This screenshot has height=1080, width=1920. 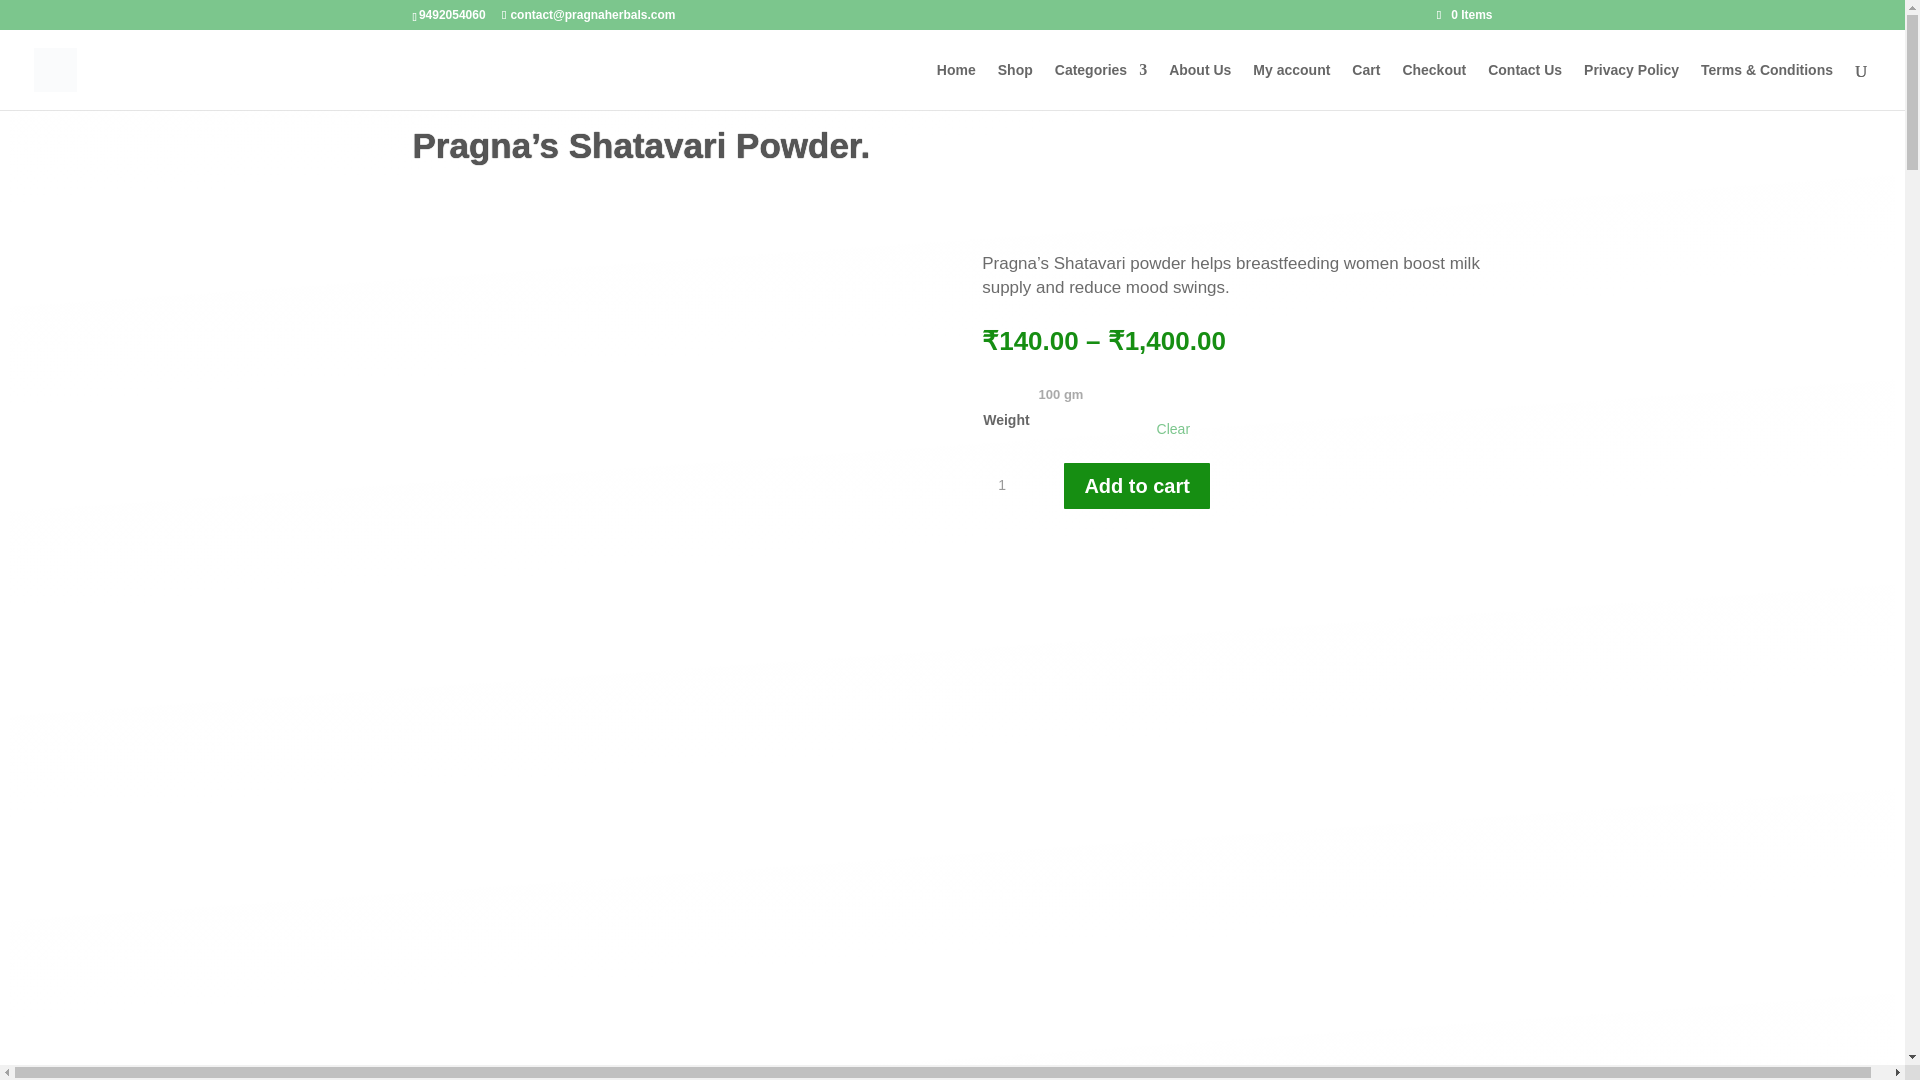 What do you see at coordinates (1200, 86) in the screenshot?
I see `About Us` at bounding box center [1200, 86].